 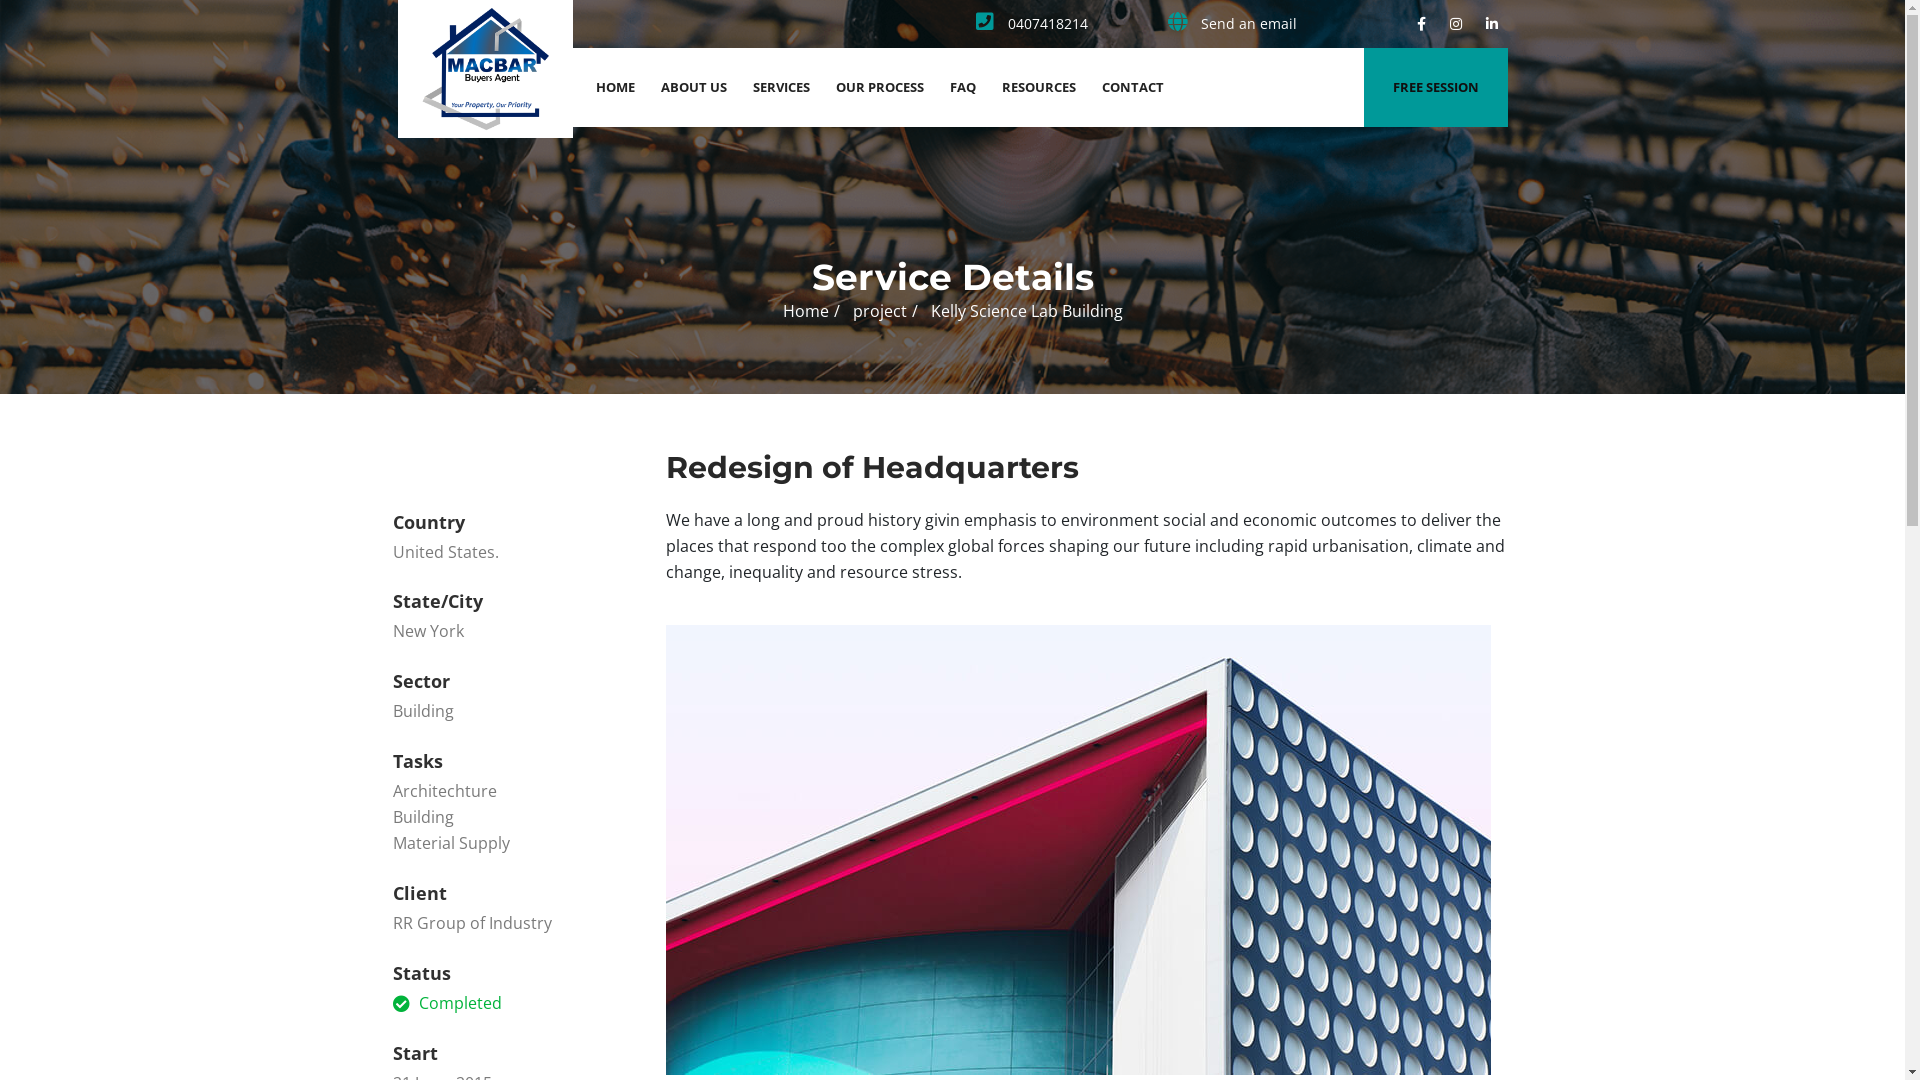 What do you see at coordinates (1435, 86) in the screenshot?
I see `FREE SESSION` at bounding box center [1435, 86].